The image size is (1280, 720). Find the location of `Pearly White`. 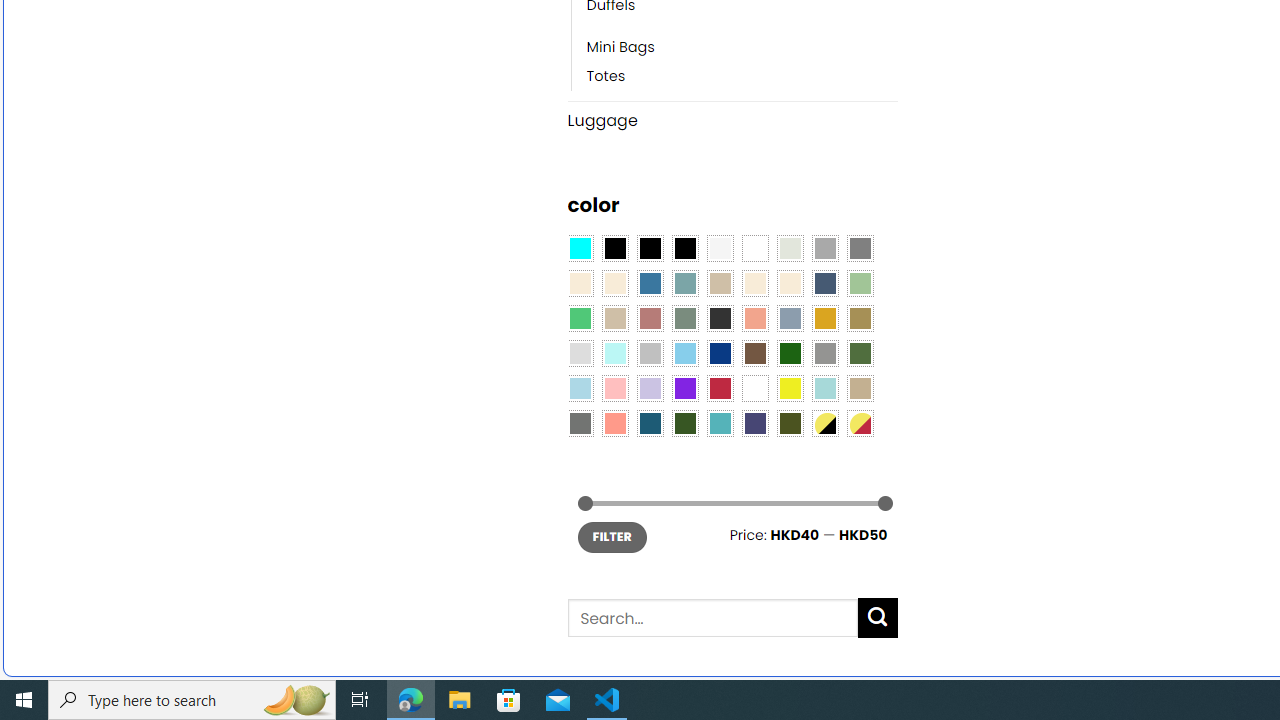

Pearly White is located at coordinates (720, 249).